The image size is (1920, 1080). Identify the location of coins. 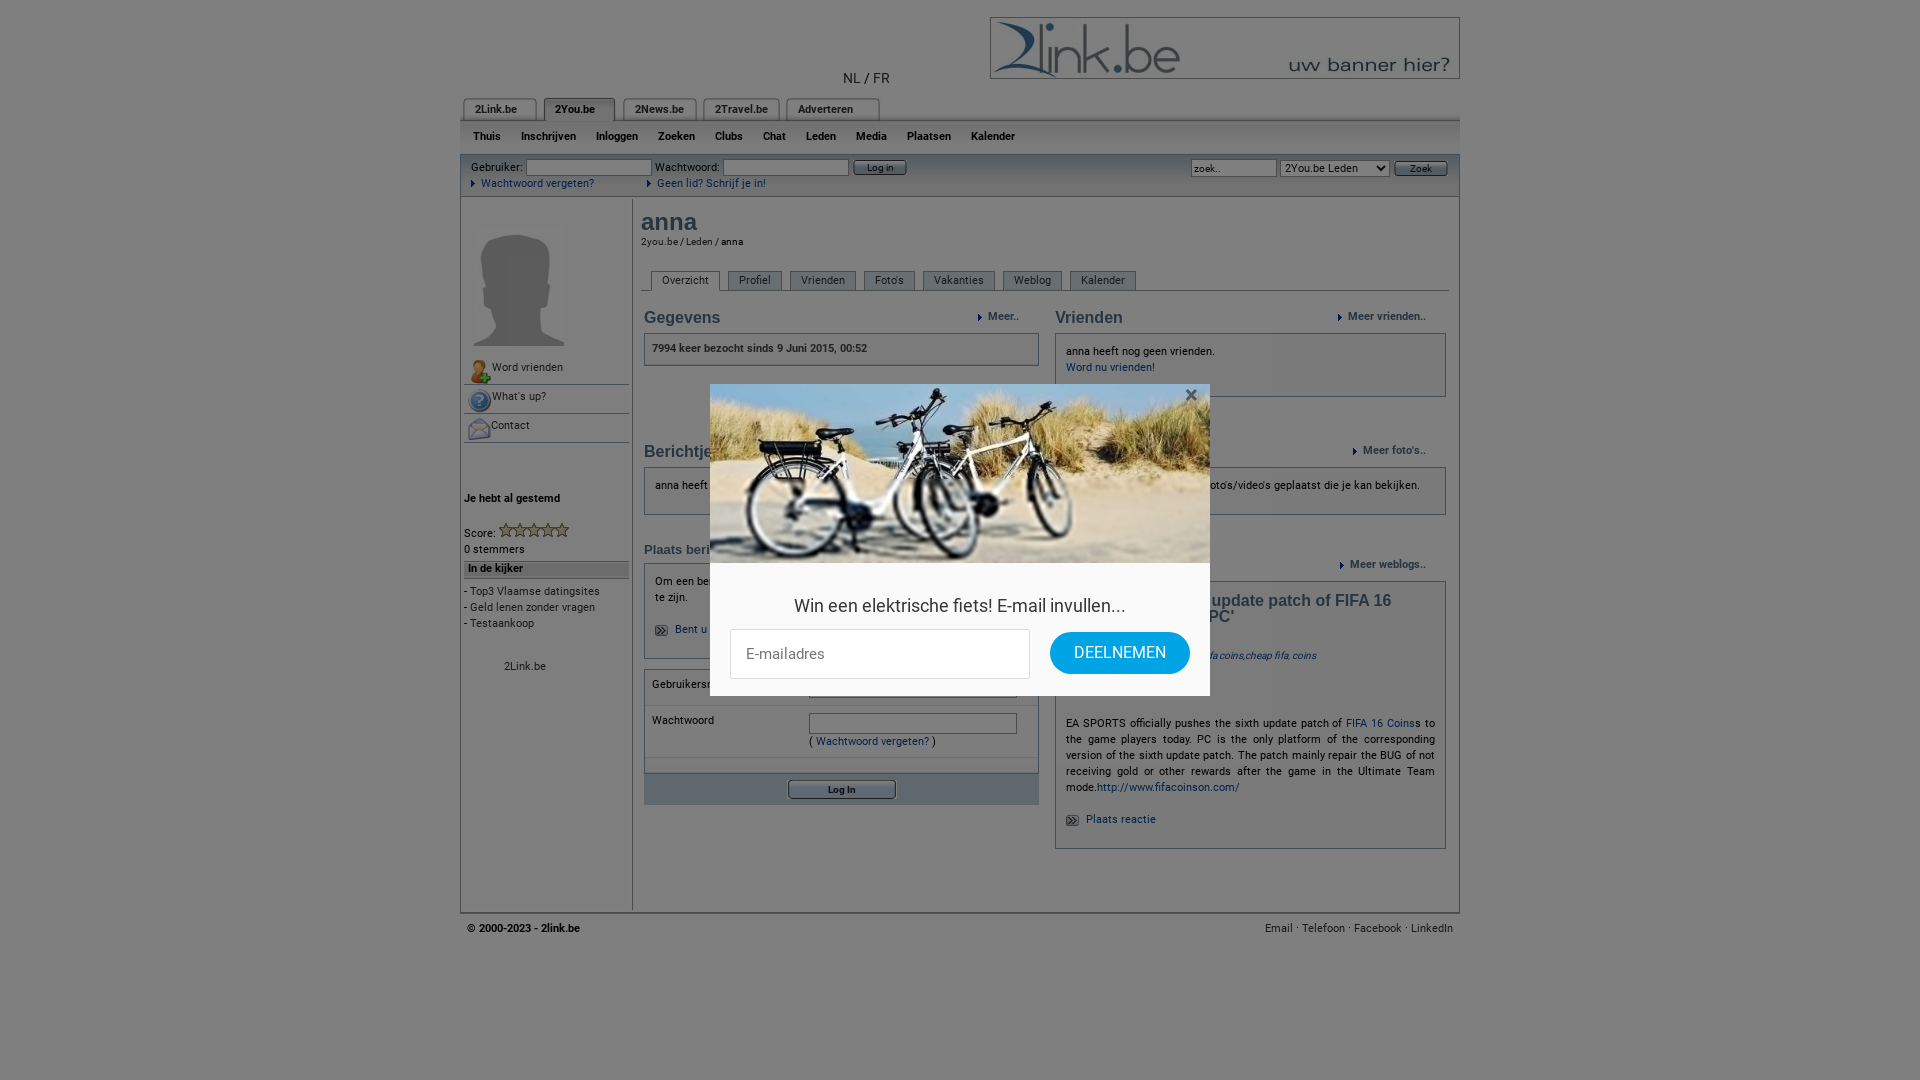
(1304, 656).